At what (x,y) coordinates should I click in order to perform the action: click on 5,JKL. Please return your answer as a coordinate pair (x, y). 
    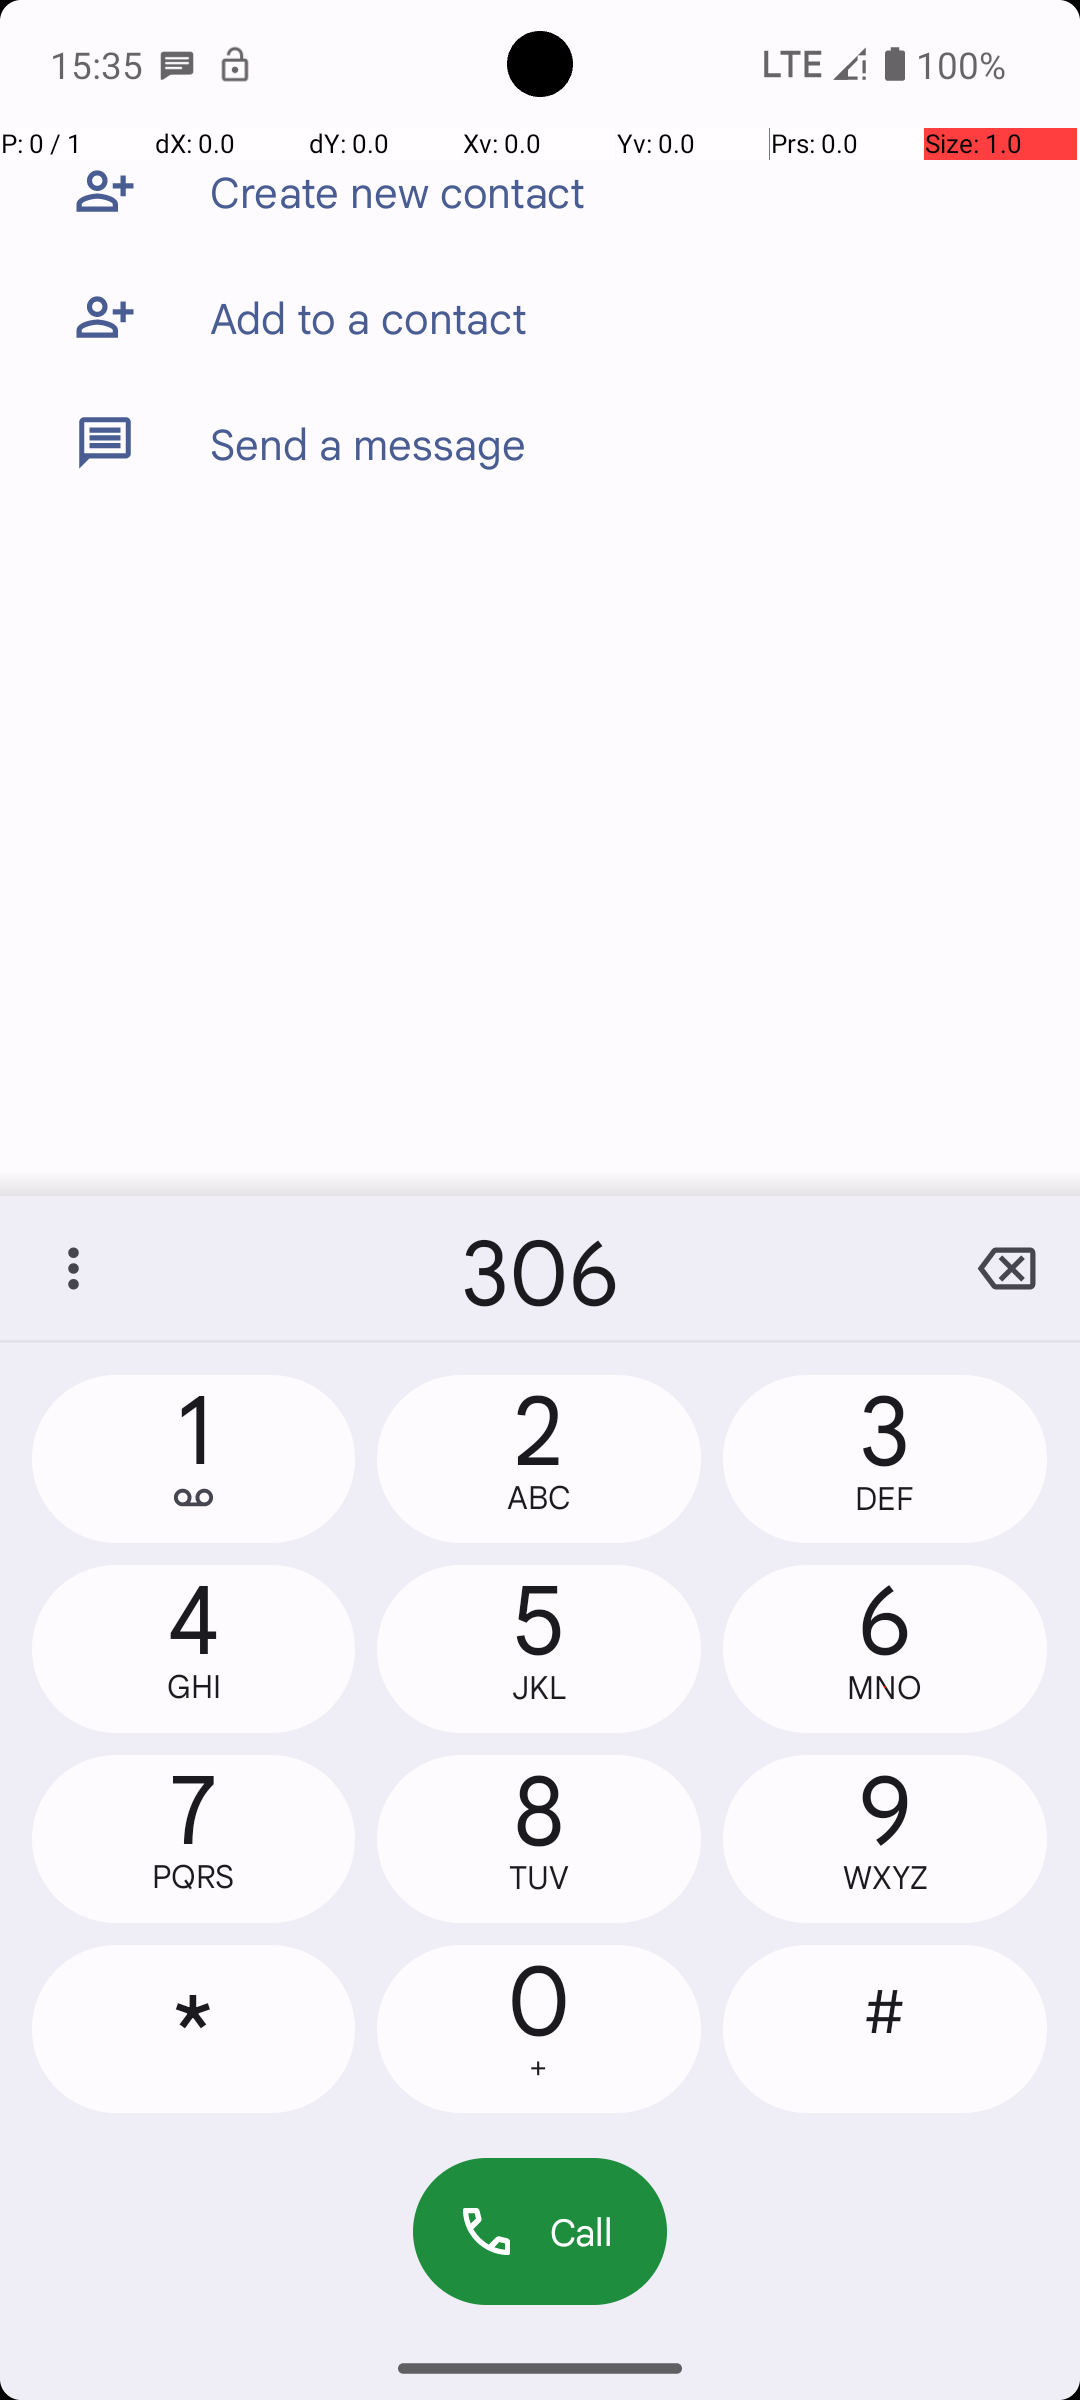
    Looking at the image, I should click on (539, 1649).